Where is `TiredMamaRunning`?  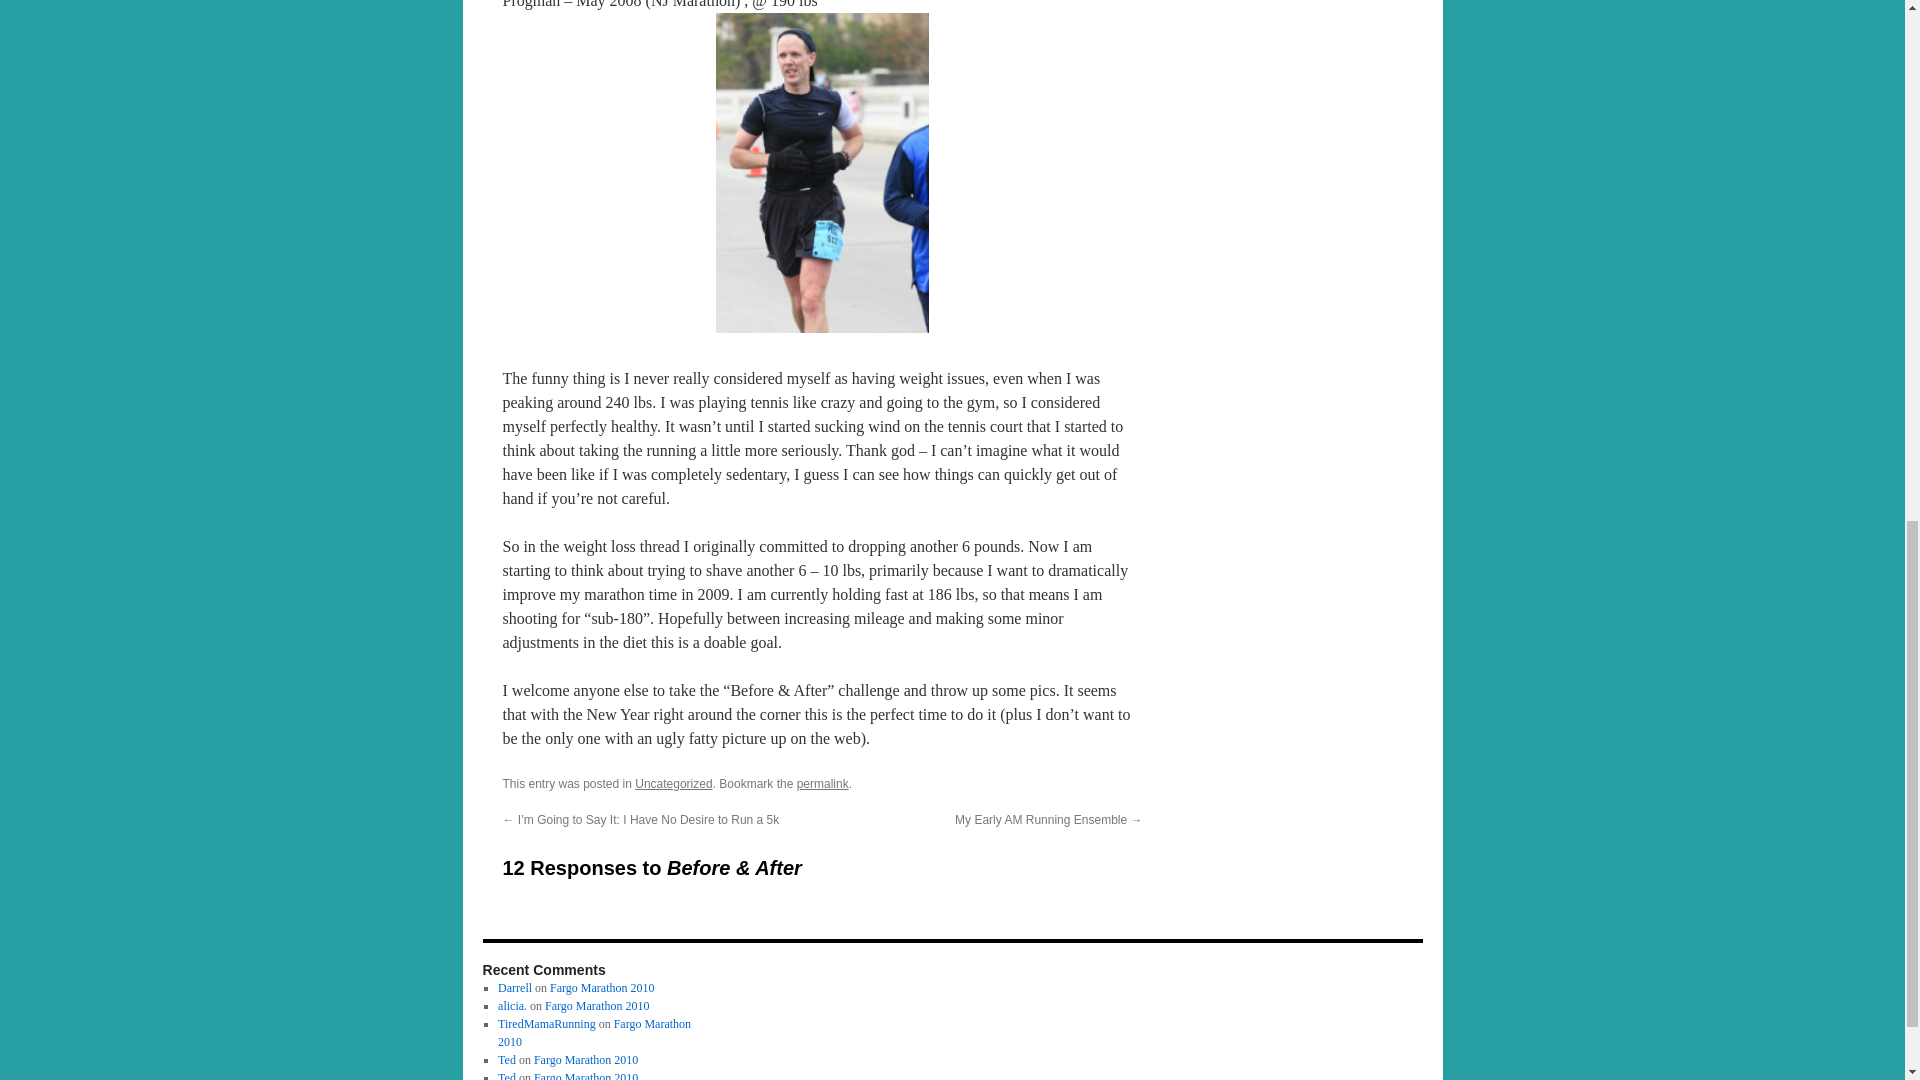 TiredMamaRunning is located at coordinates (546, 1024).